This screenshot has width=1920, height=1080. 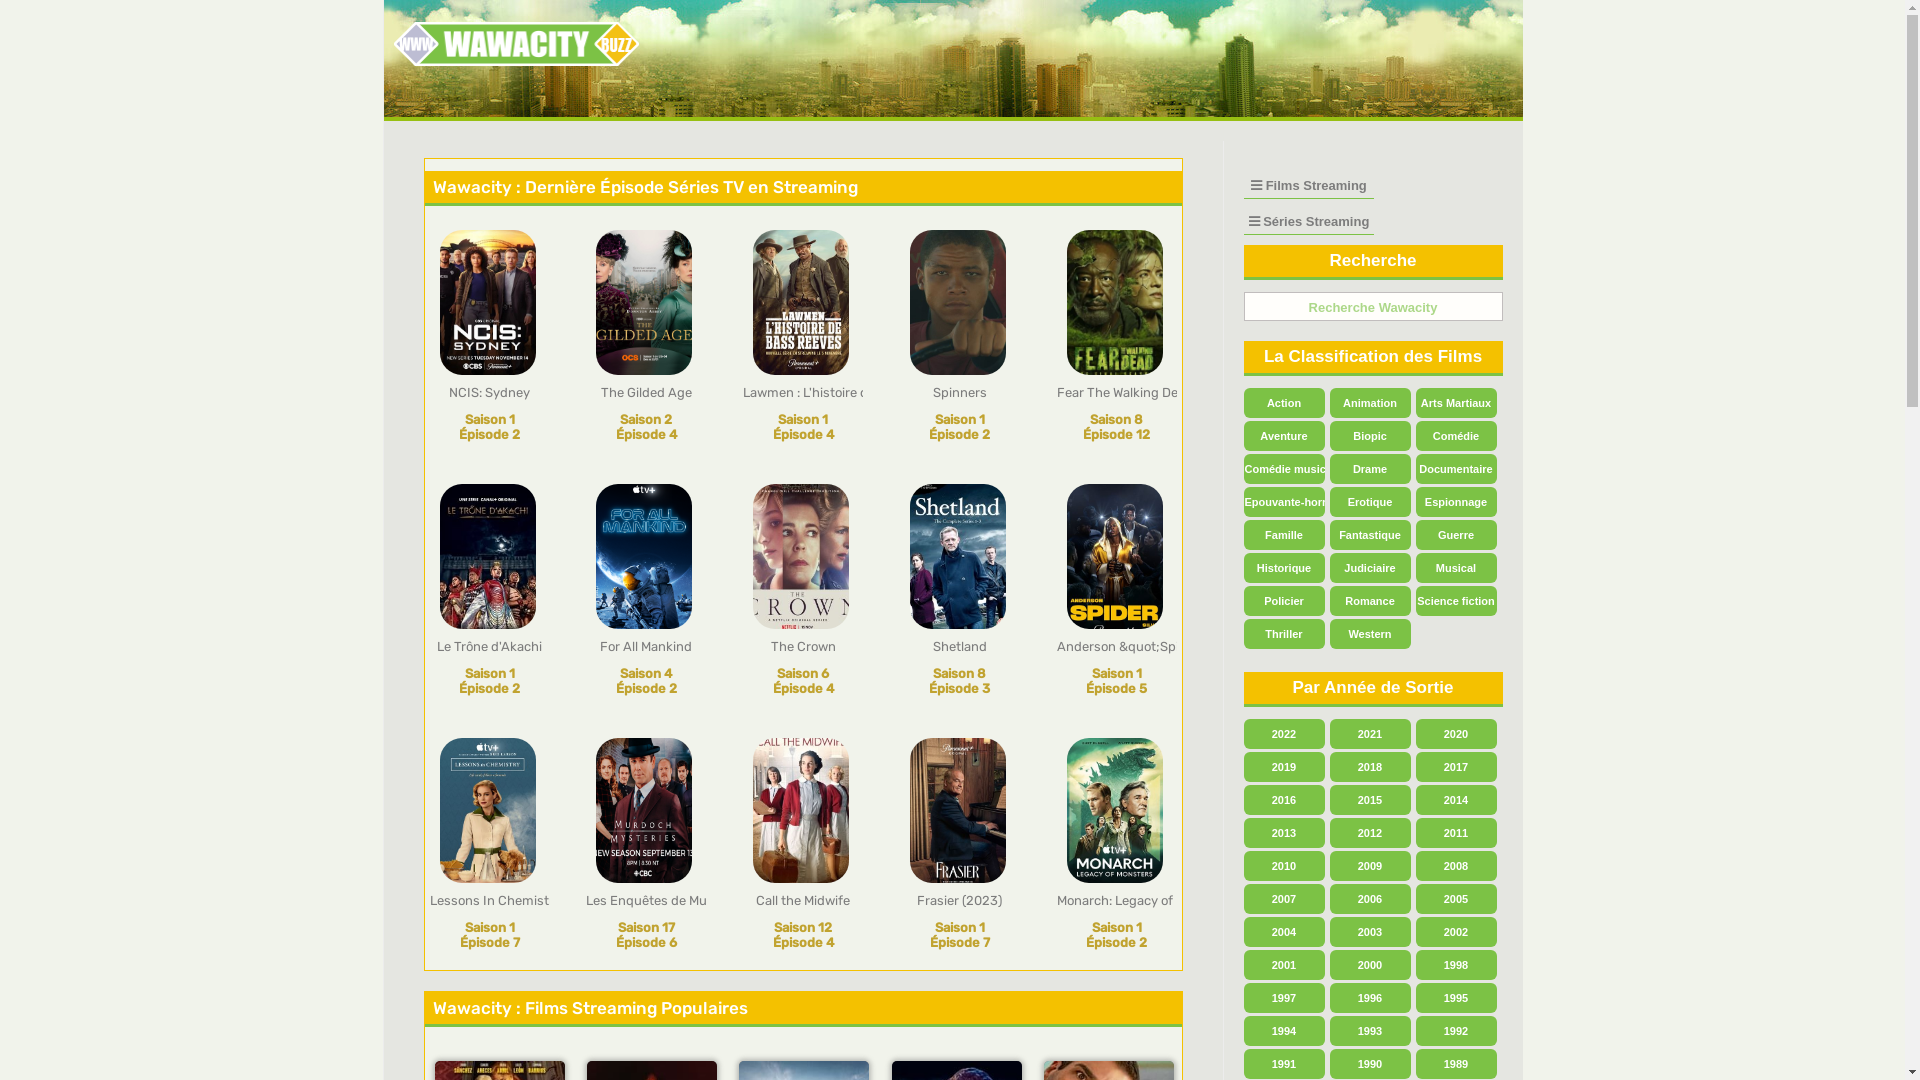 What do you see at coordinates (1456, 601) in the screenshot?
I see `Science fiction` at bounding box center [1456, 601].